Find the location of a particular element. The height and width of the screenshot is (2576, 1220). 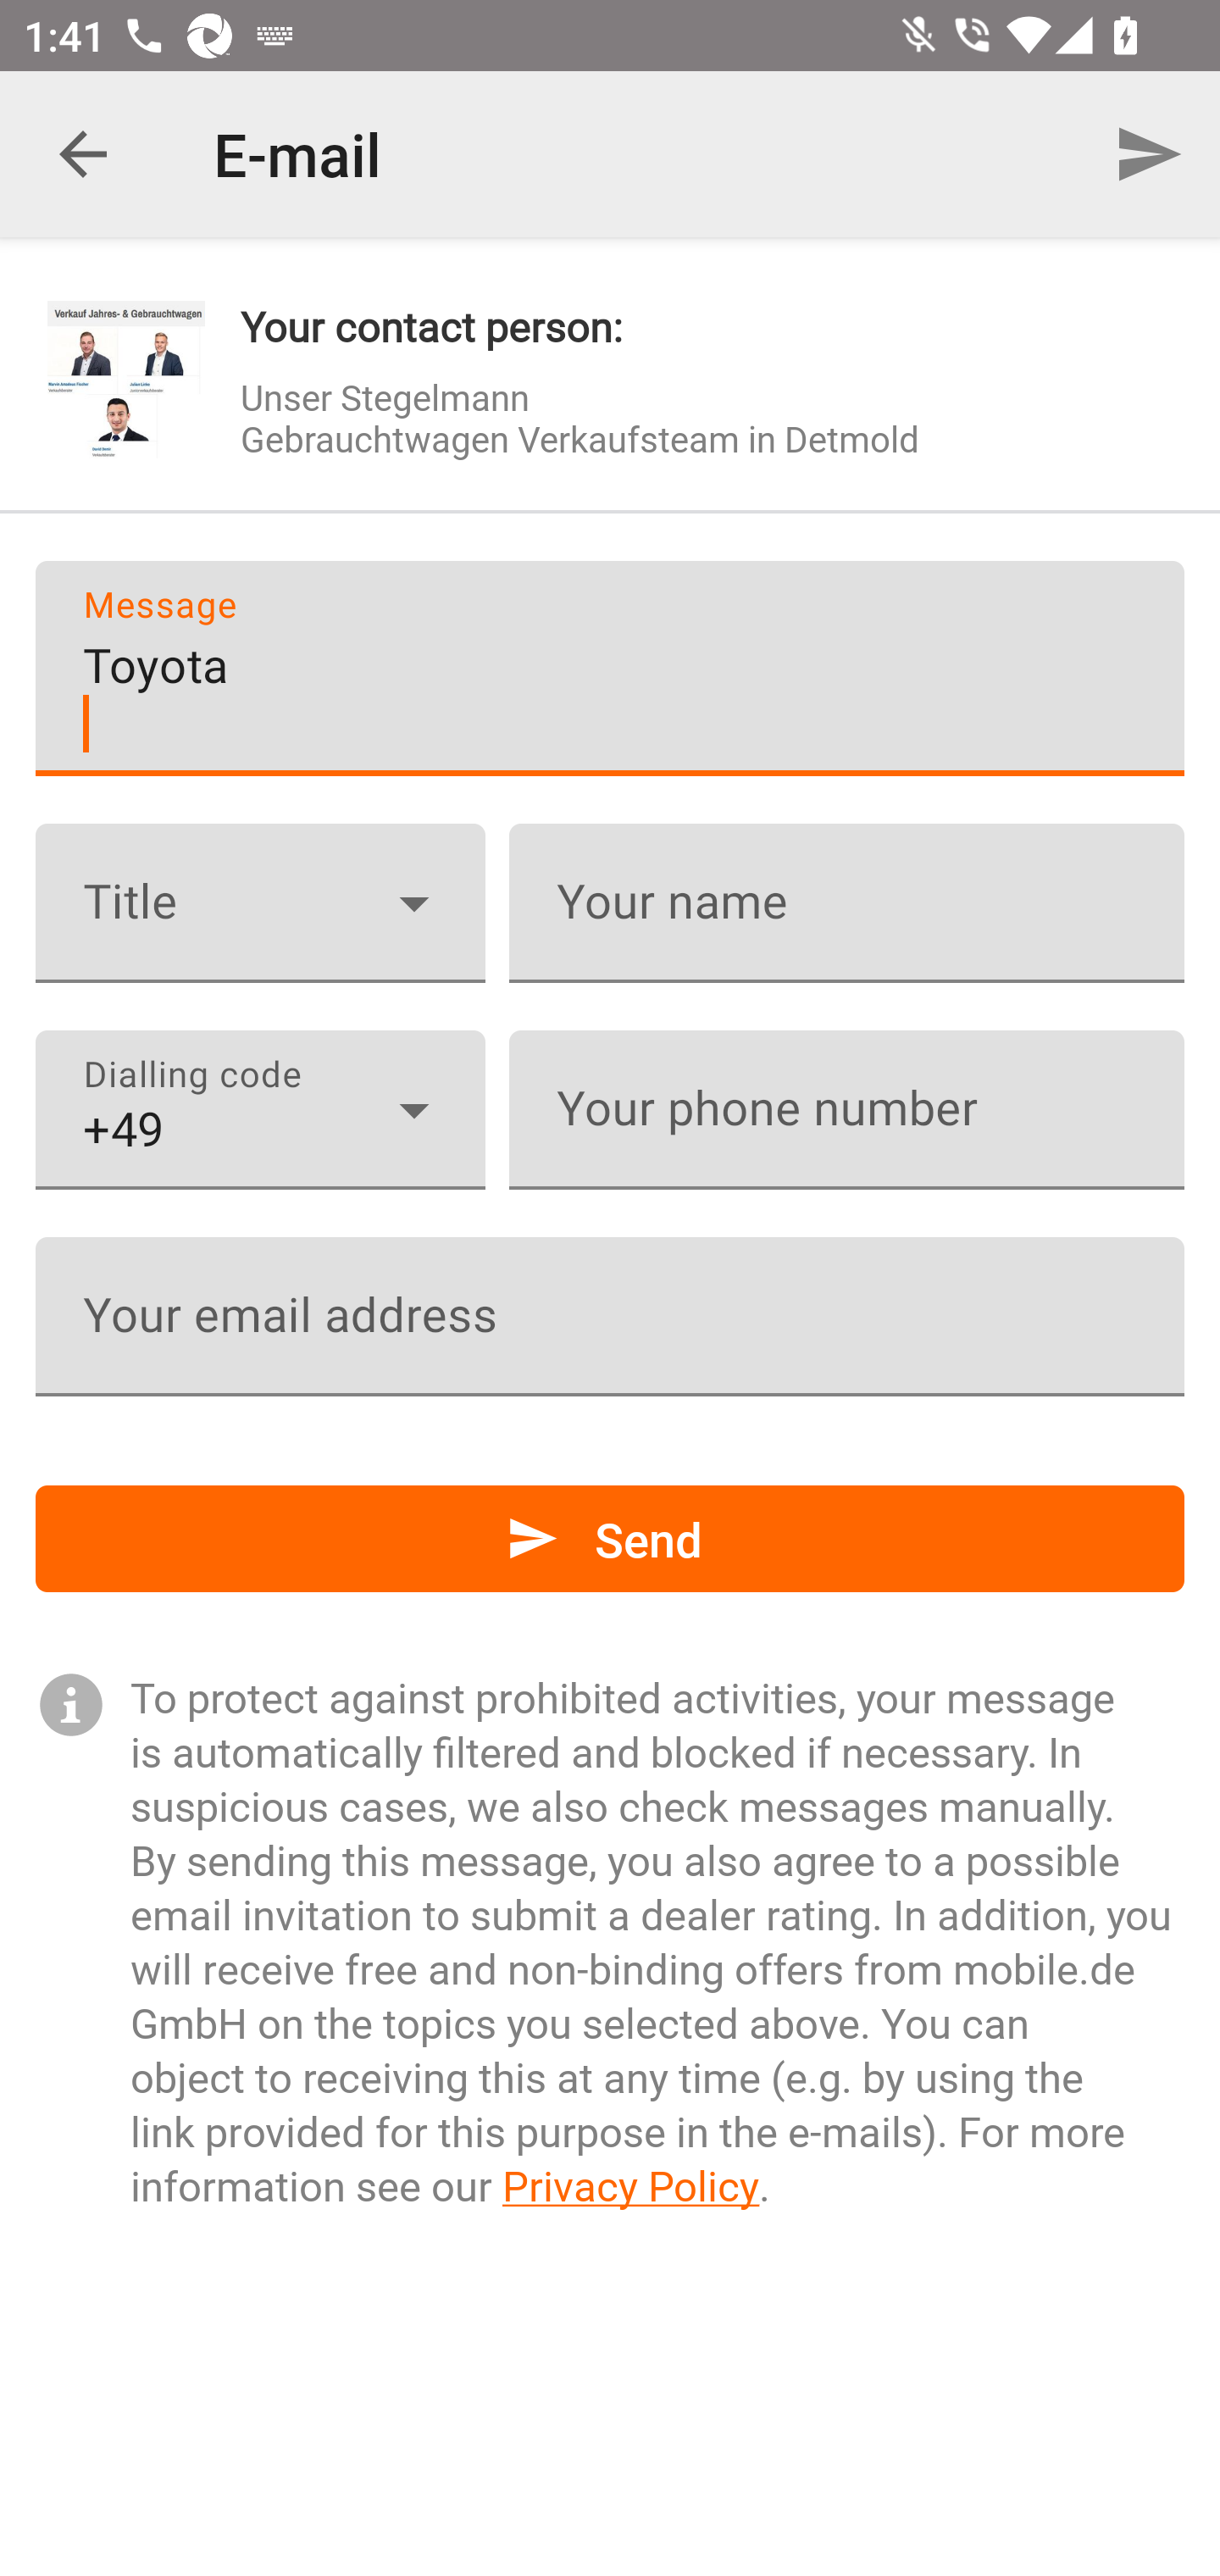

Your email address is located at coordinates (610, 1316).